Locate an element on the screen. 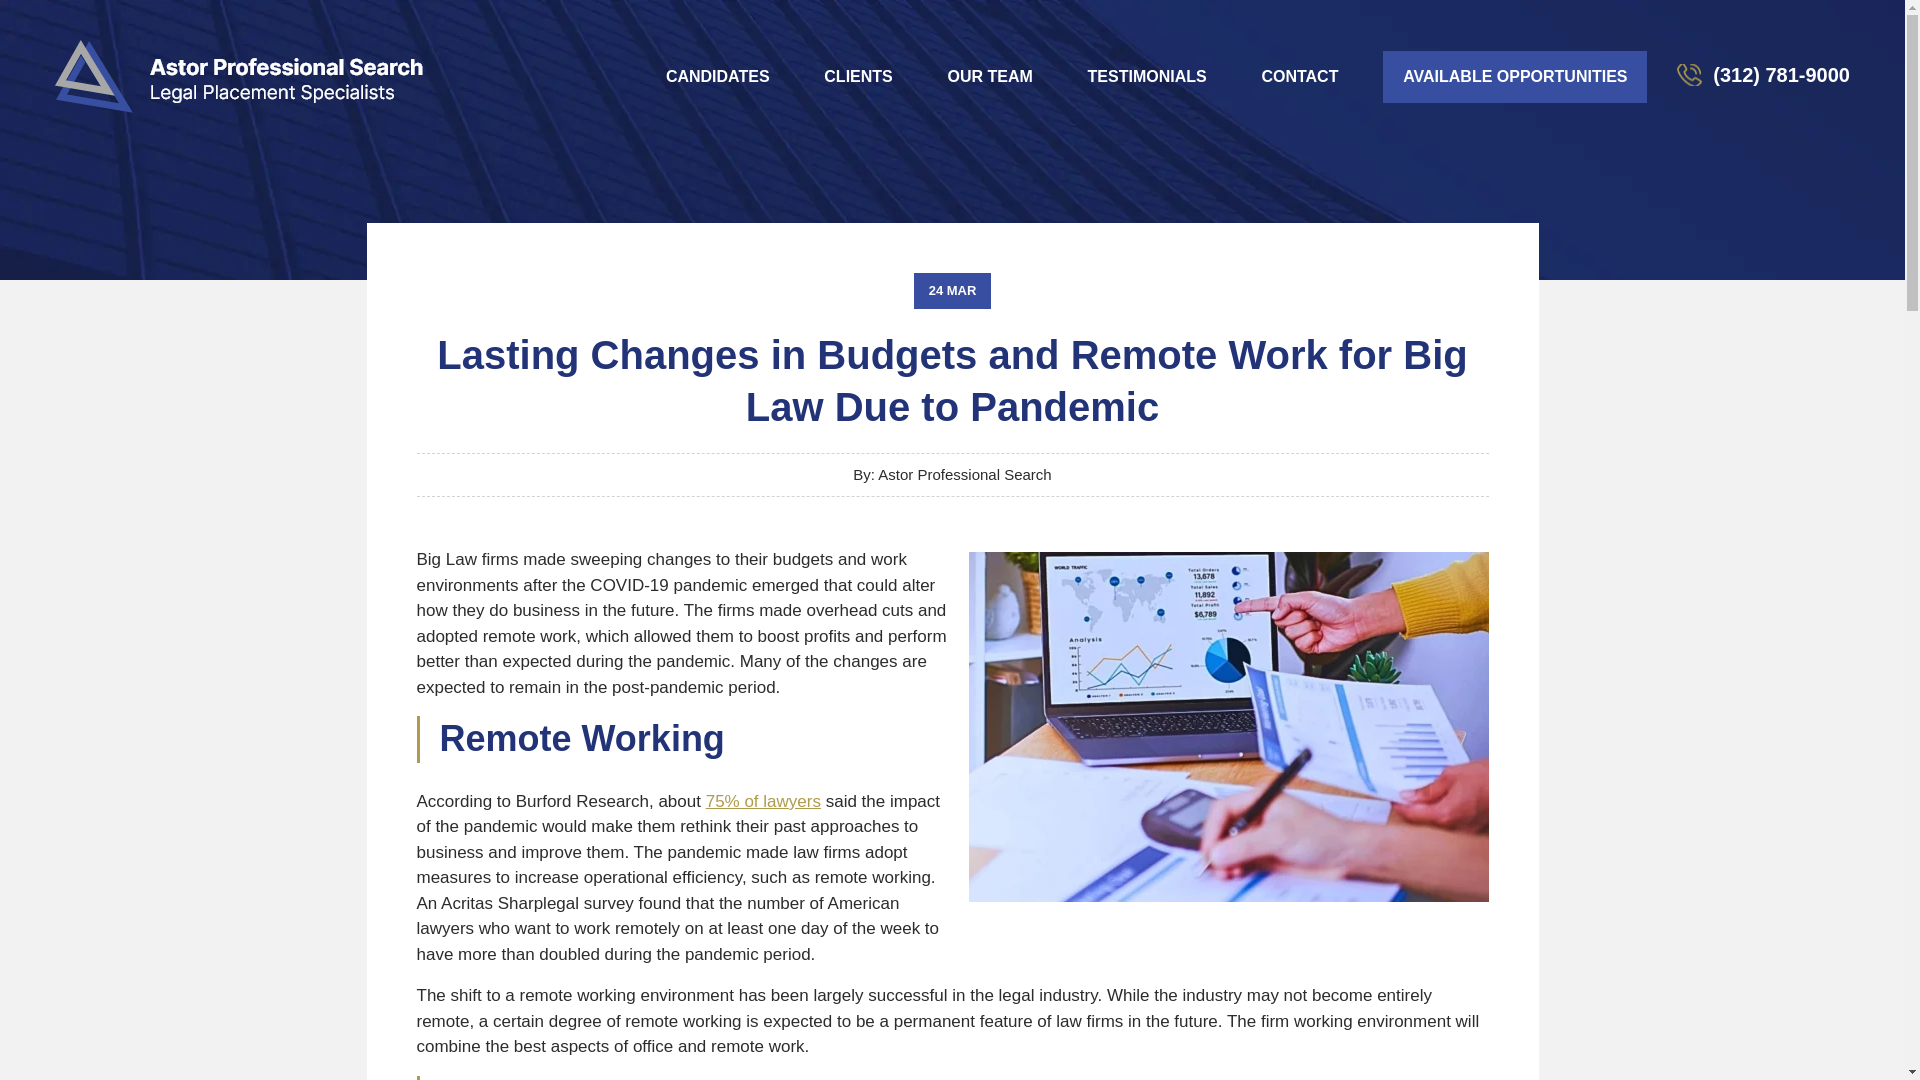  CANDIDATES is located at coordinates (718, 76).